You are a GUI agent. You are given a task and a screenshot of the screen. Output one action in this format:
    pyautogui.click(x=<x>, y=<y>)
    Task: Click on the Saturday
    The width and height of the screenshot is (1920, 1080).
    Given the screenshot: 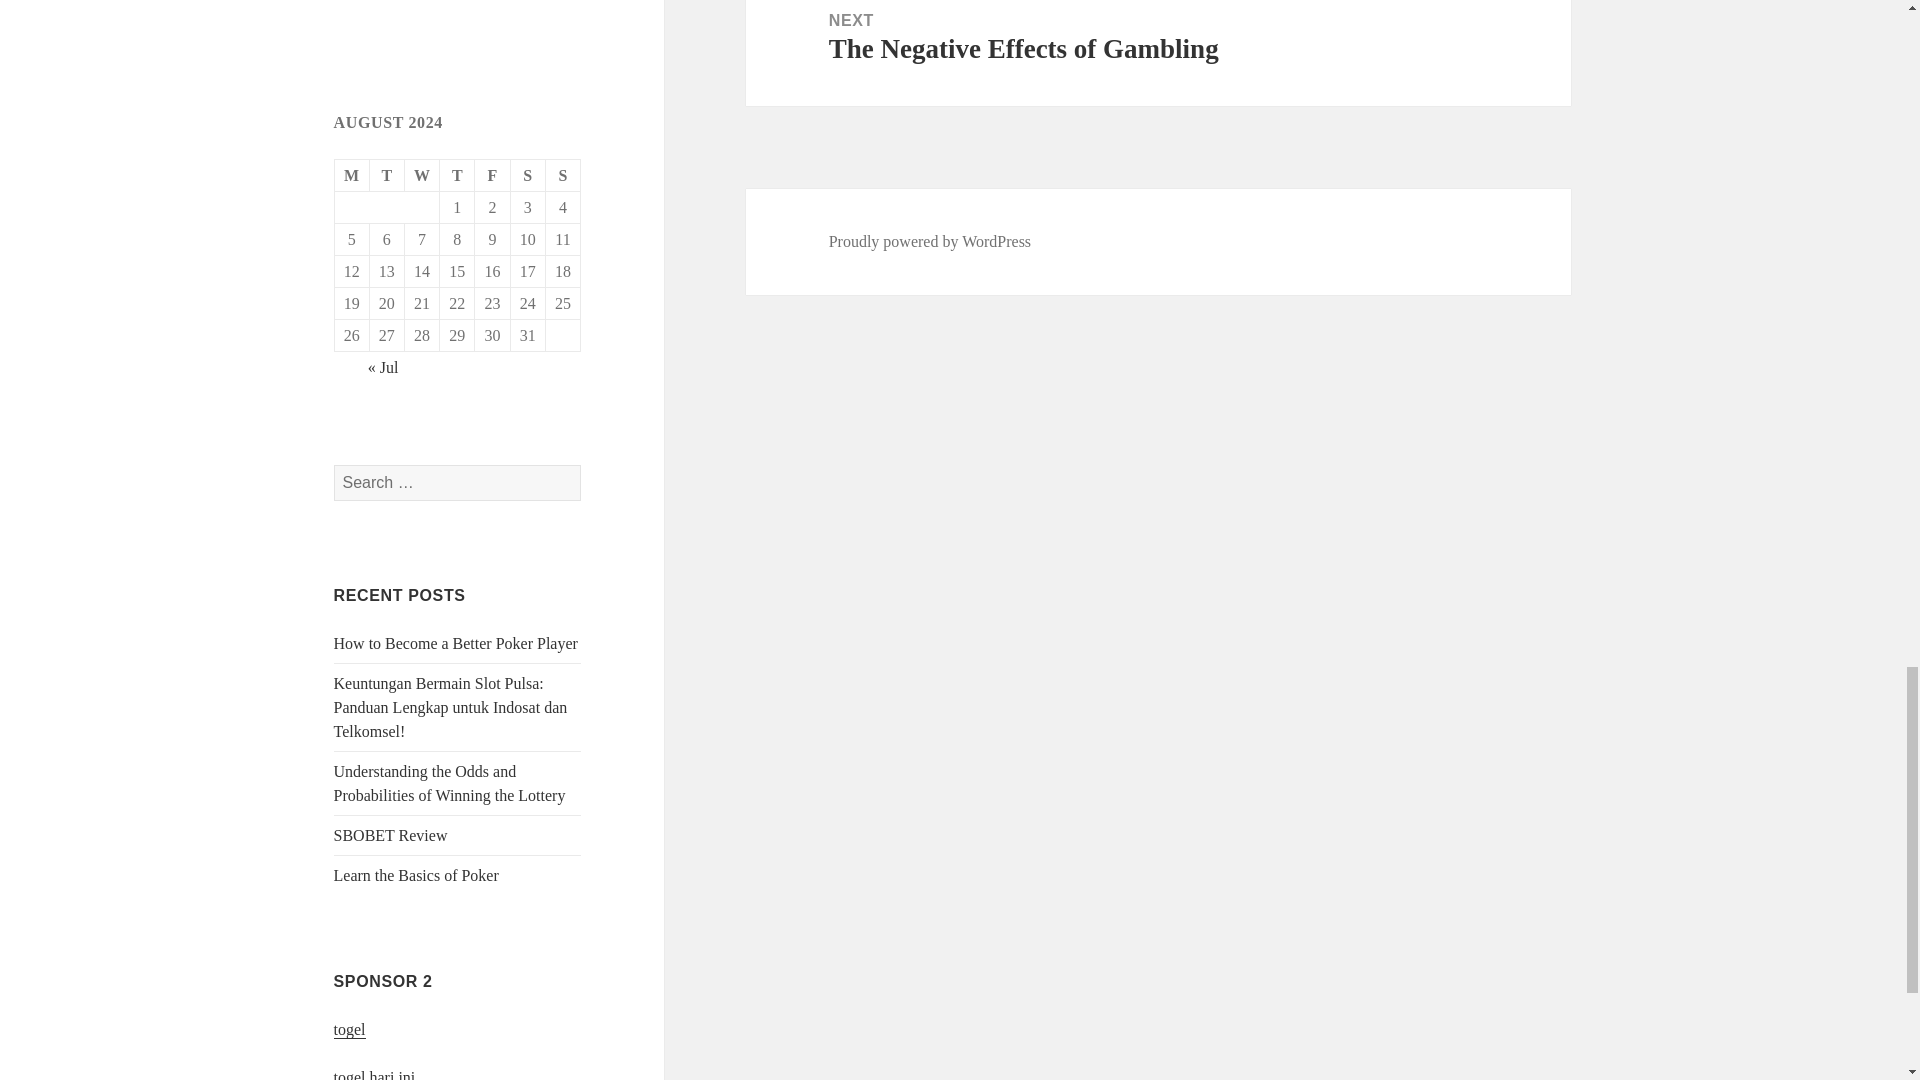 What is the action you would take?
    pyautogui.click(x=528, y=176)
    